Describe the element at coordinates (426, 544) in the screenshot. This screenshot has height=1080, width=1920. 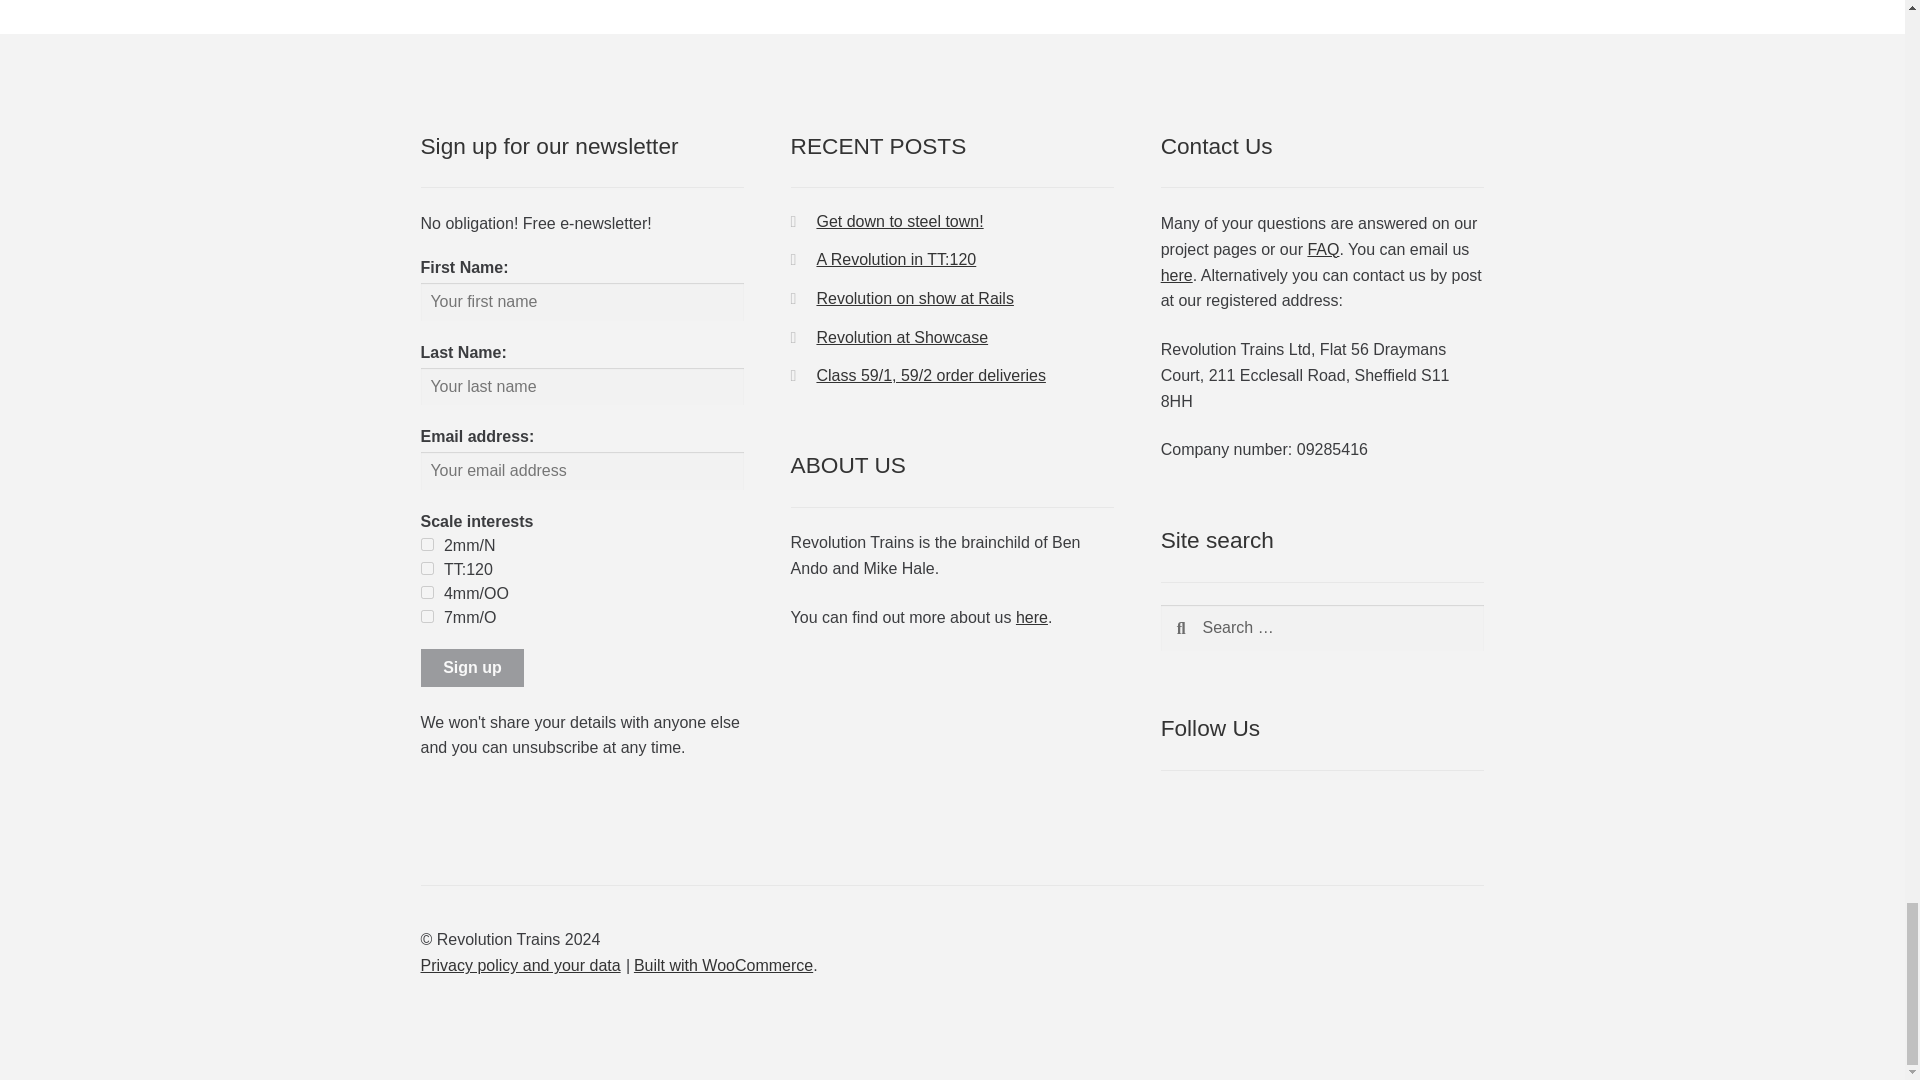
I see `276d40be4a` at that location.